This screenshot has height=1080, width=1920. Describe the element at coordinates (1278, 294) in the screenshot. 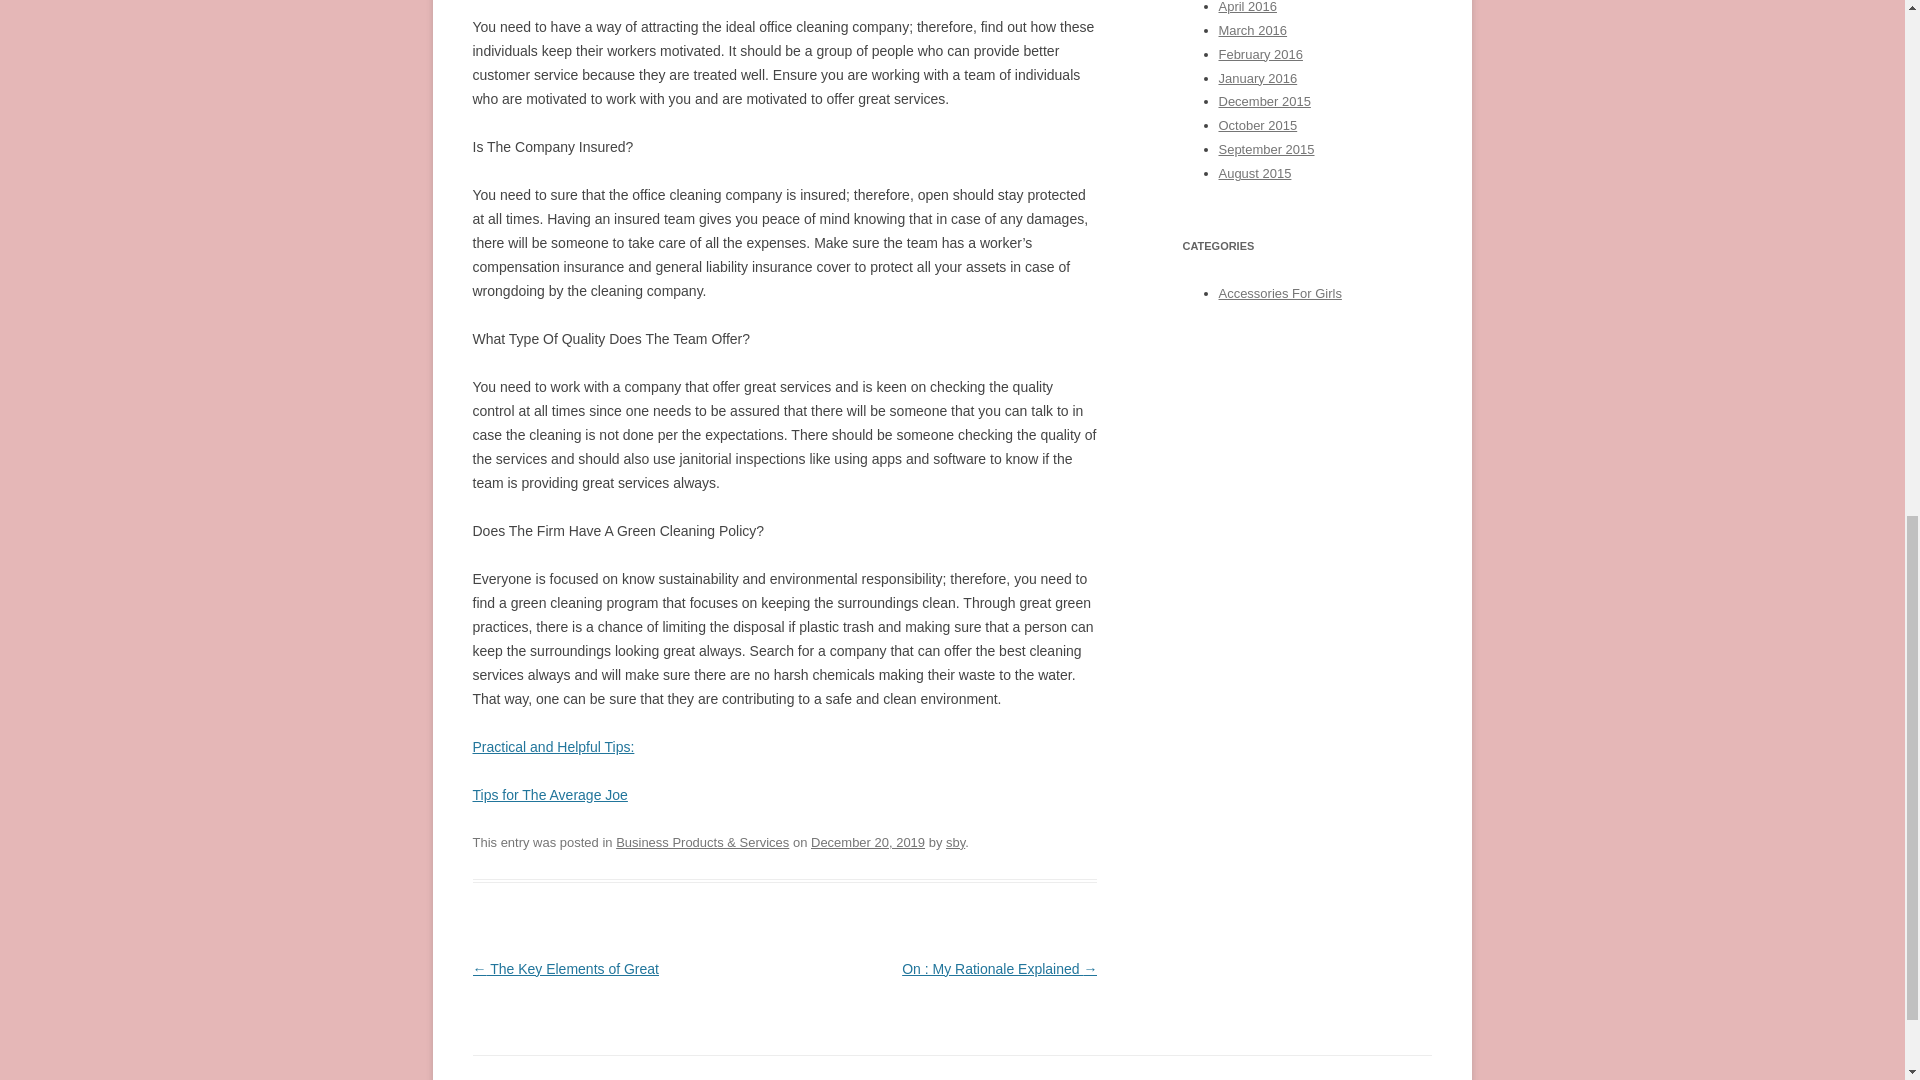

I see `Accessories For Girls` at that location.